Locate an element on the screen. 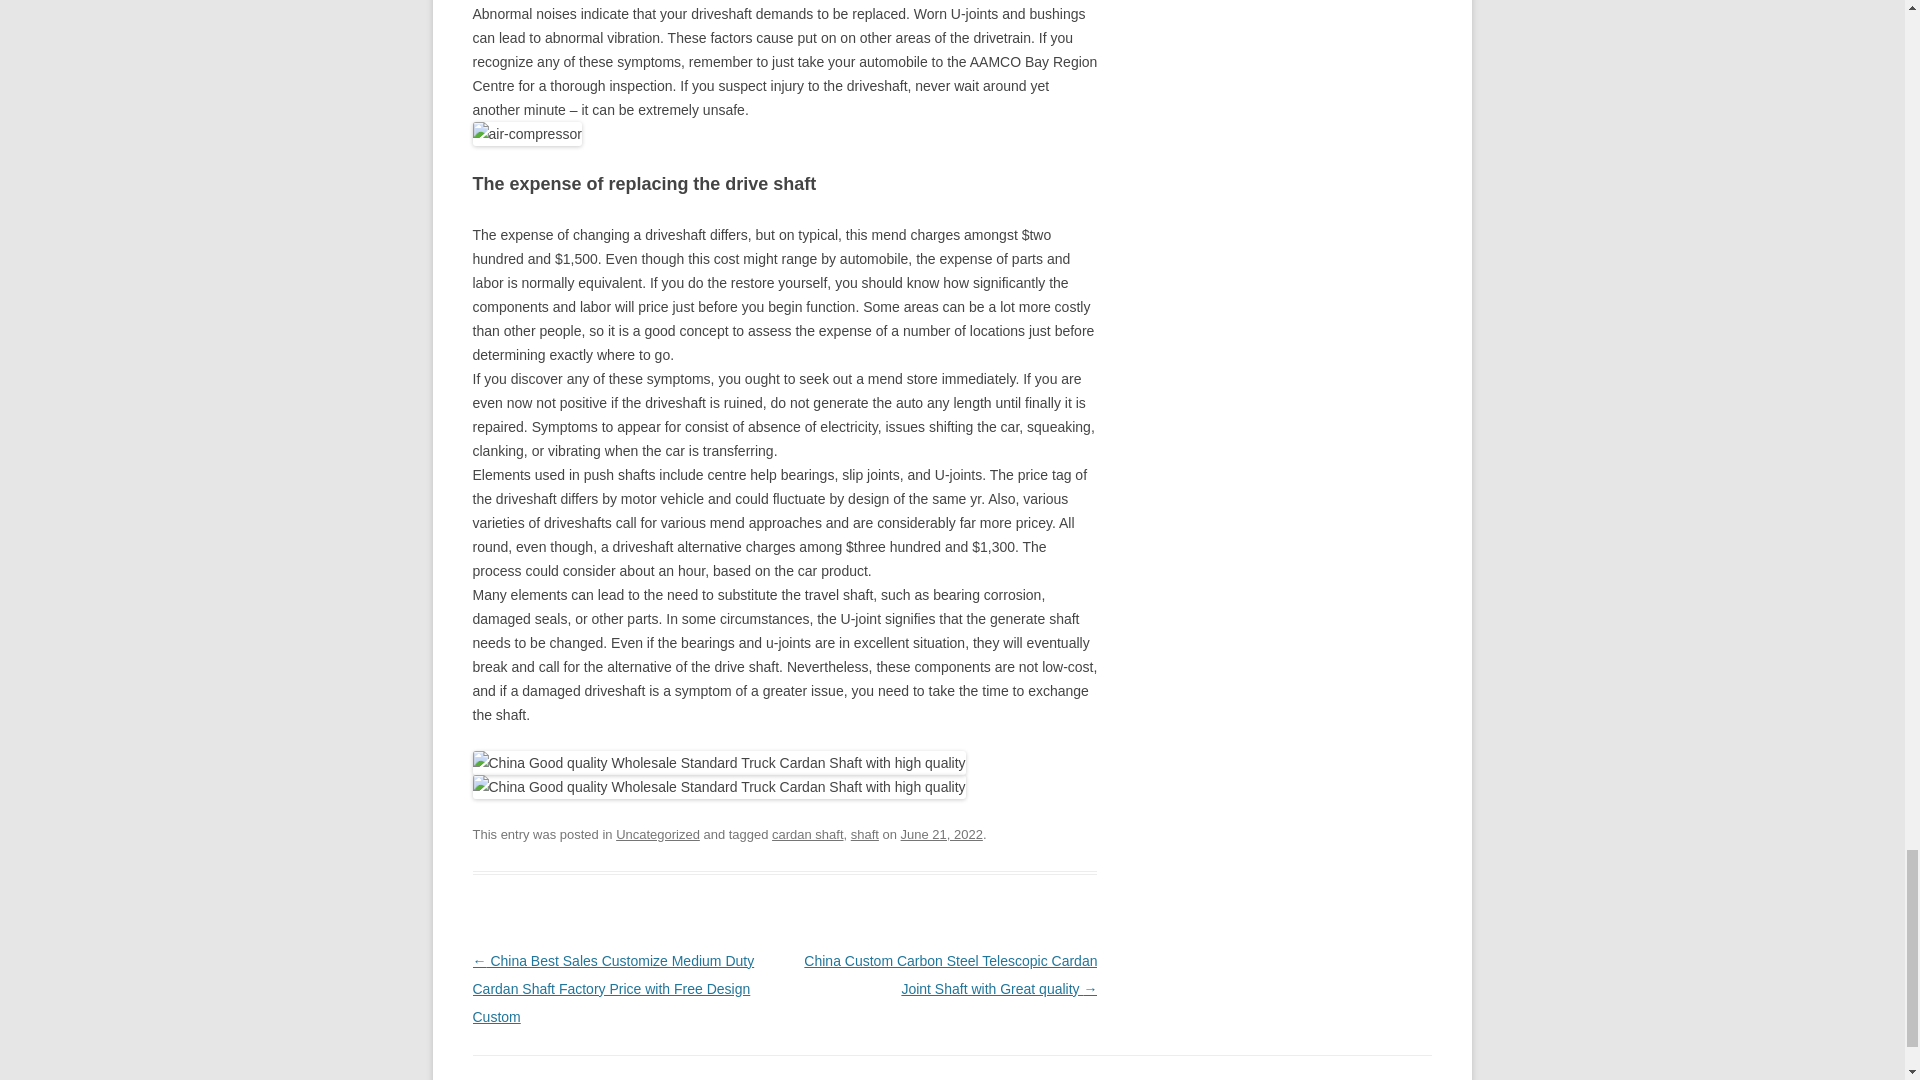 Image resolution: width=1920 pixels, height=1080 pixels. cardan shaft is located at coordinates (806, 834).